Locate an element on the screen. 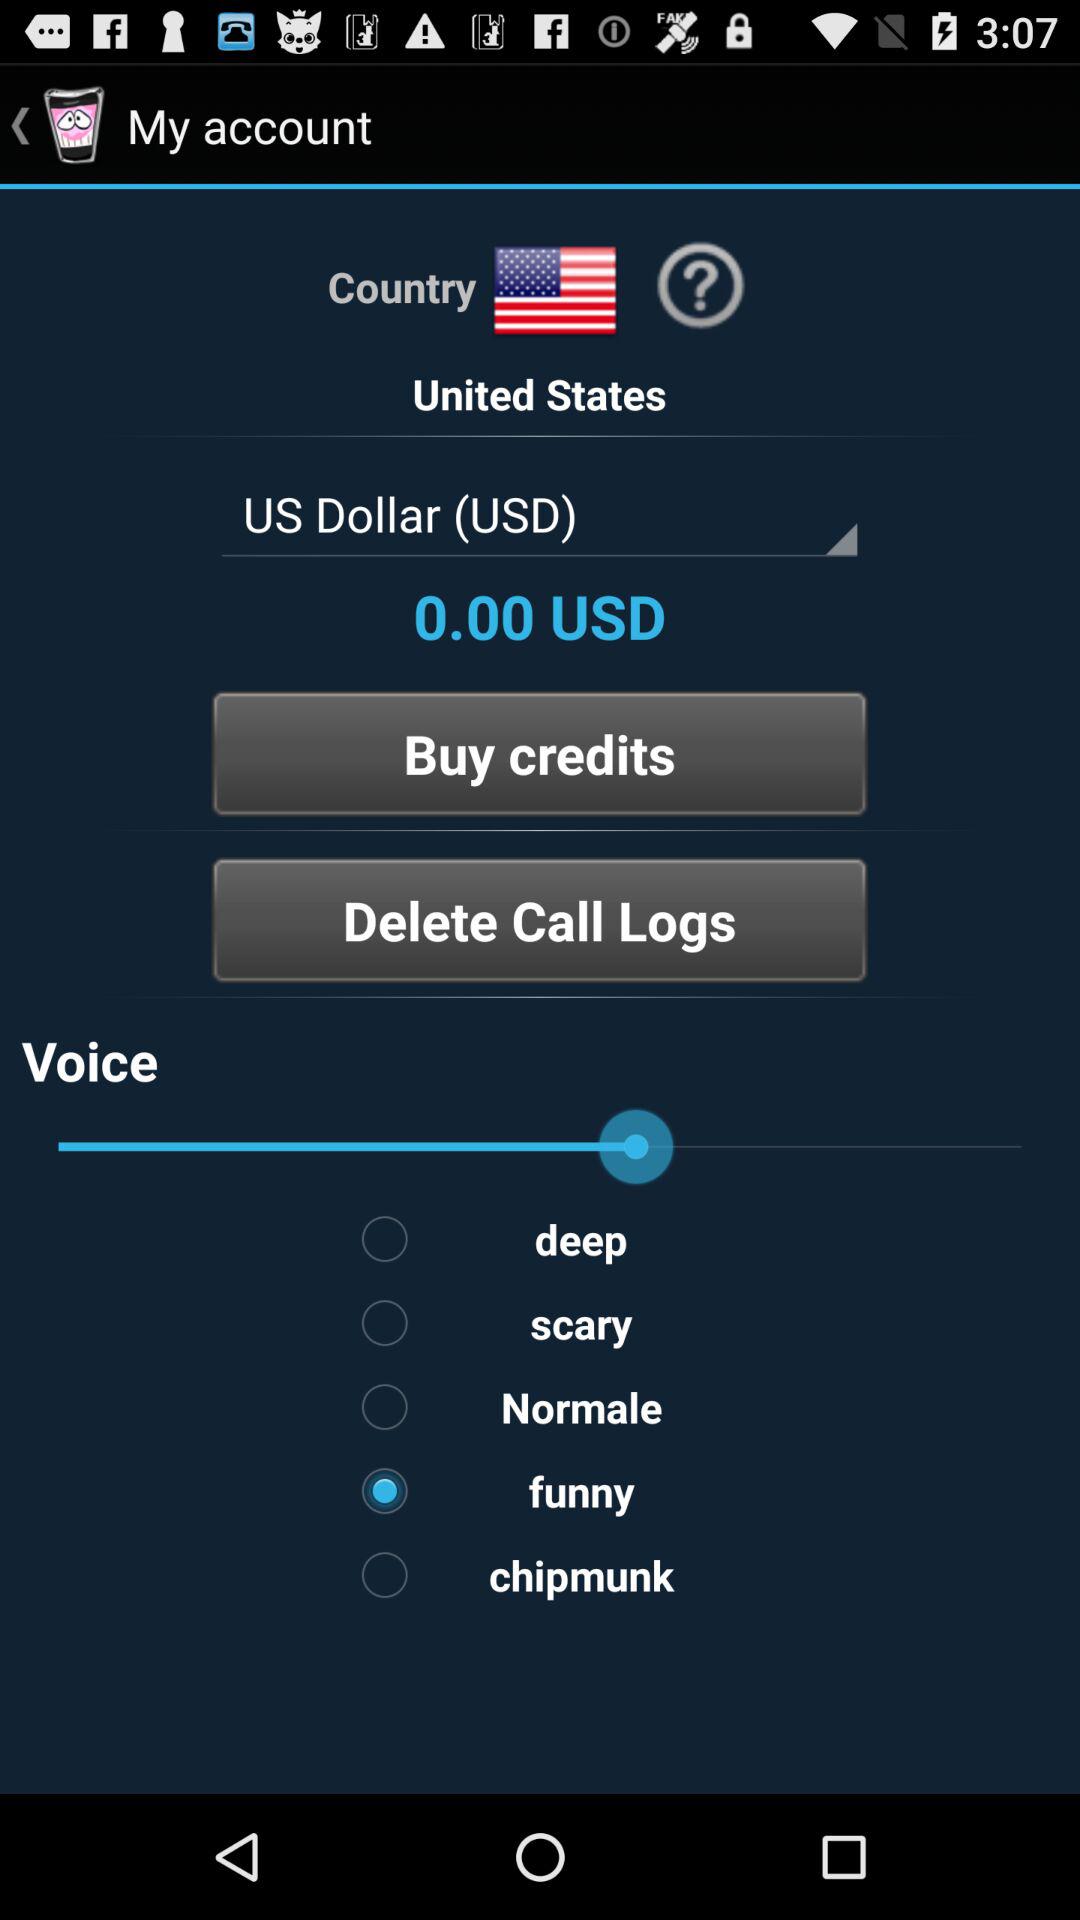 This screenshot has height=1920, width=1080. select the option below the slider on the web page is located at coordinates (540, 1238).